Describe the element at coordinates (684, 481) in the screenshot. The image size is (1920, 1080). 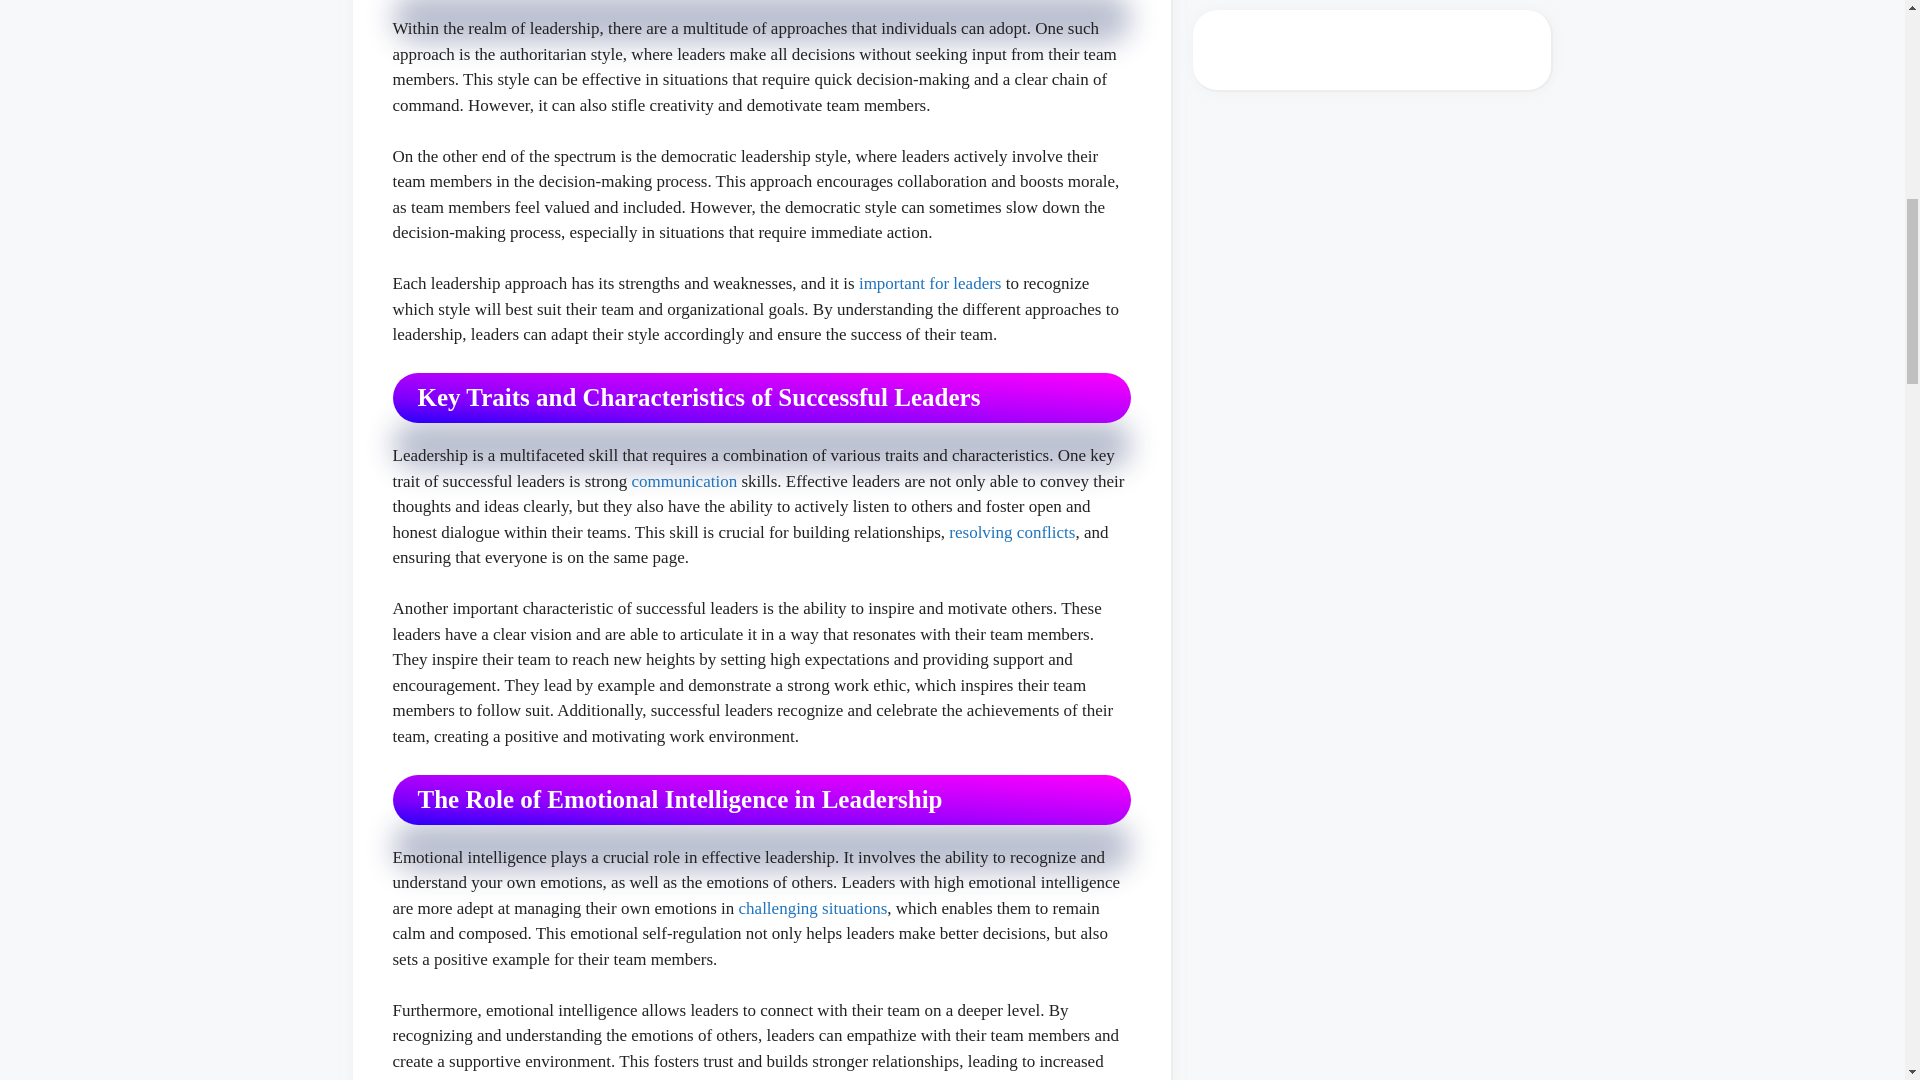
I see `communication` at that location.